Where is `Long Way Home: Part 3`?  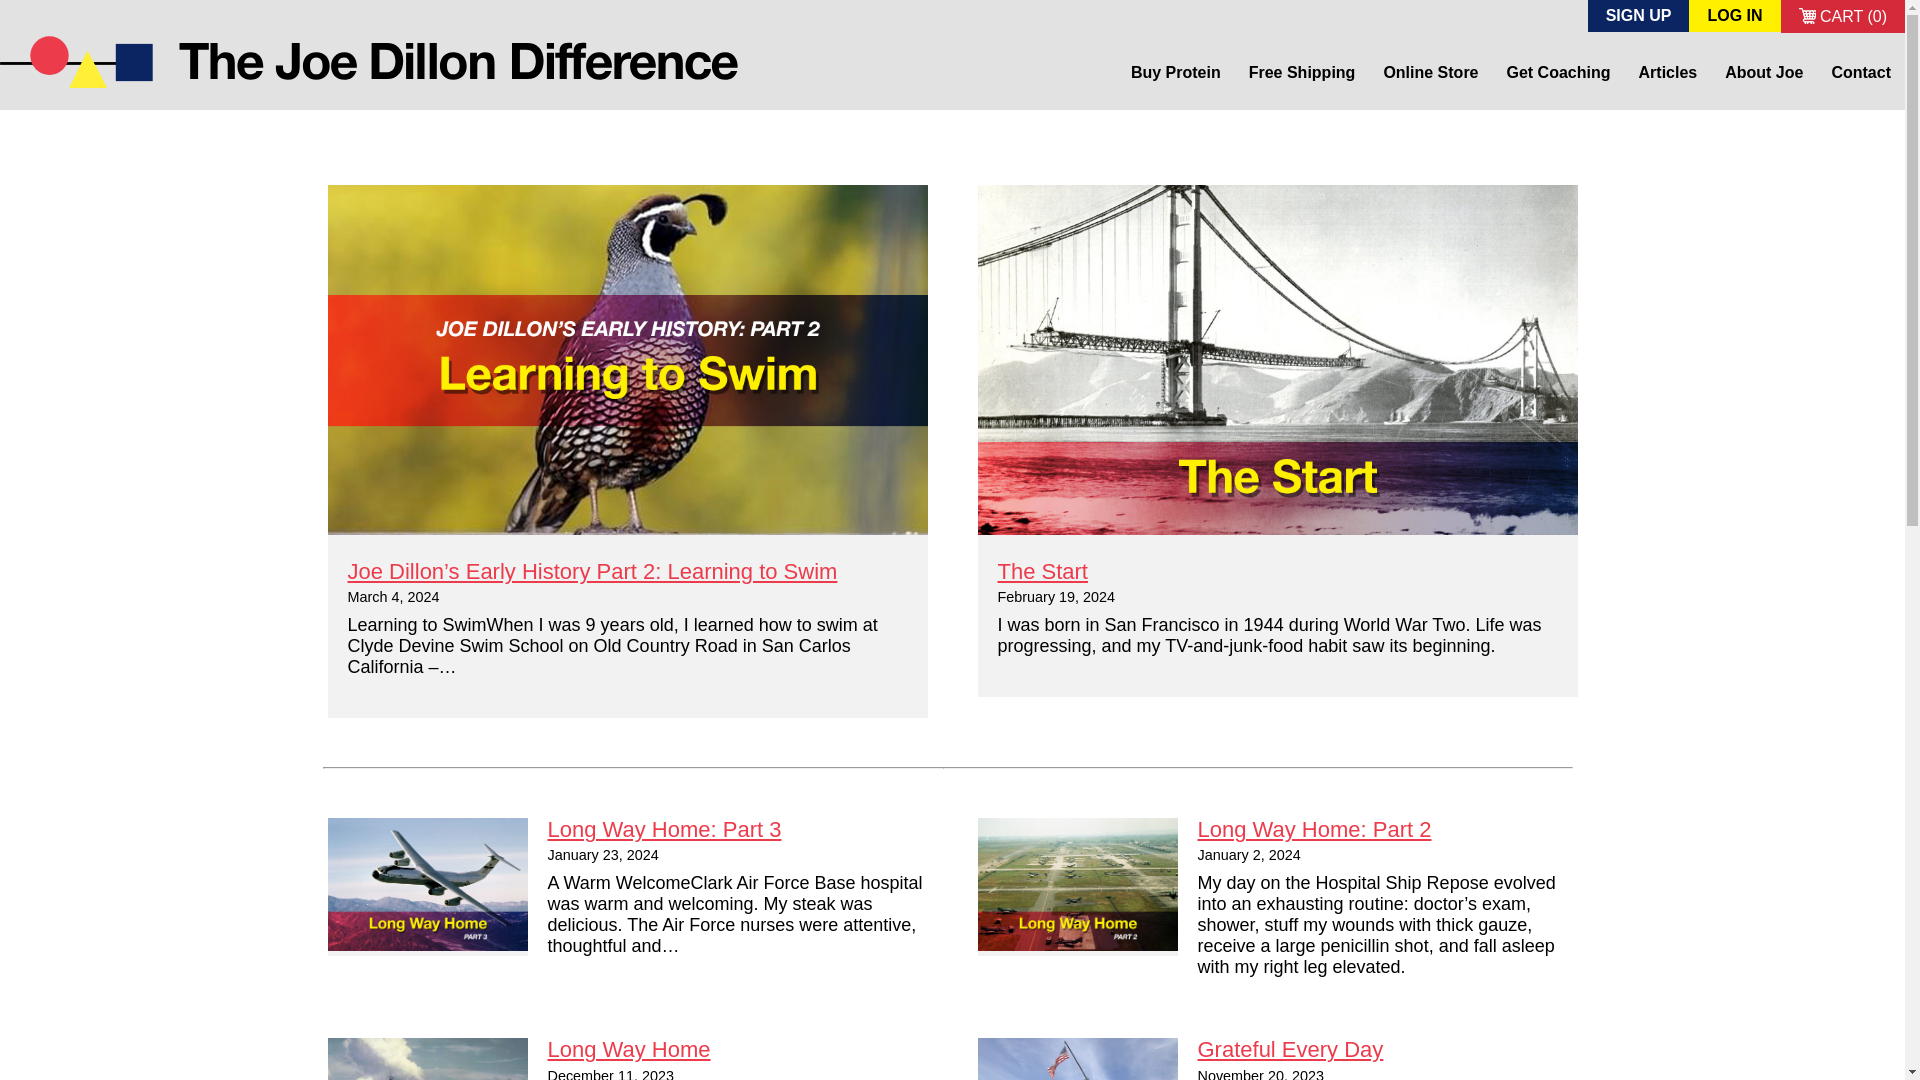 Long Way Home: Part 3 is located at coordinates (428, 884).